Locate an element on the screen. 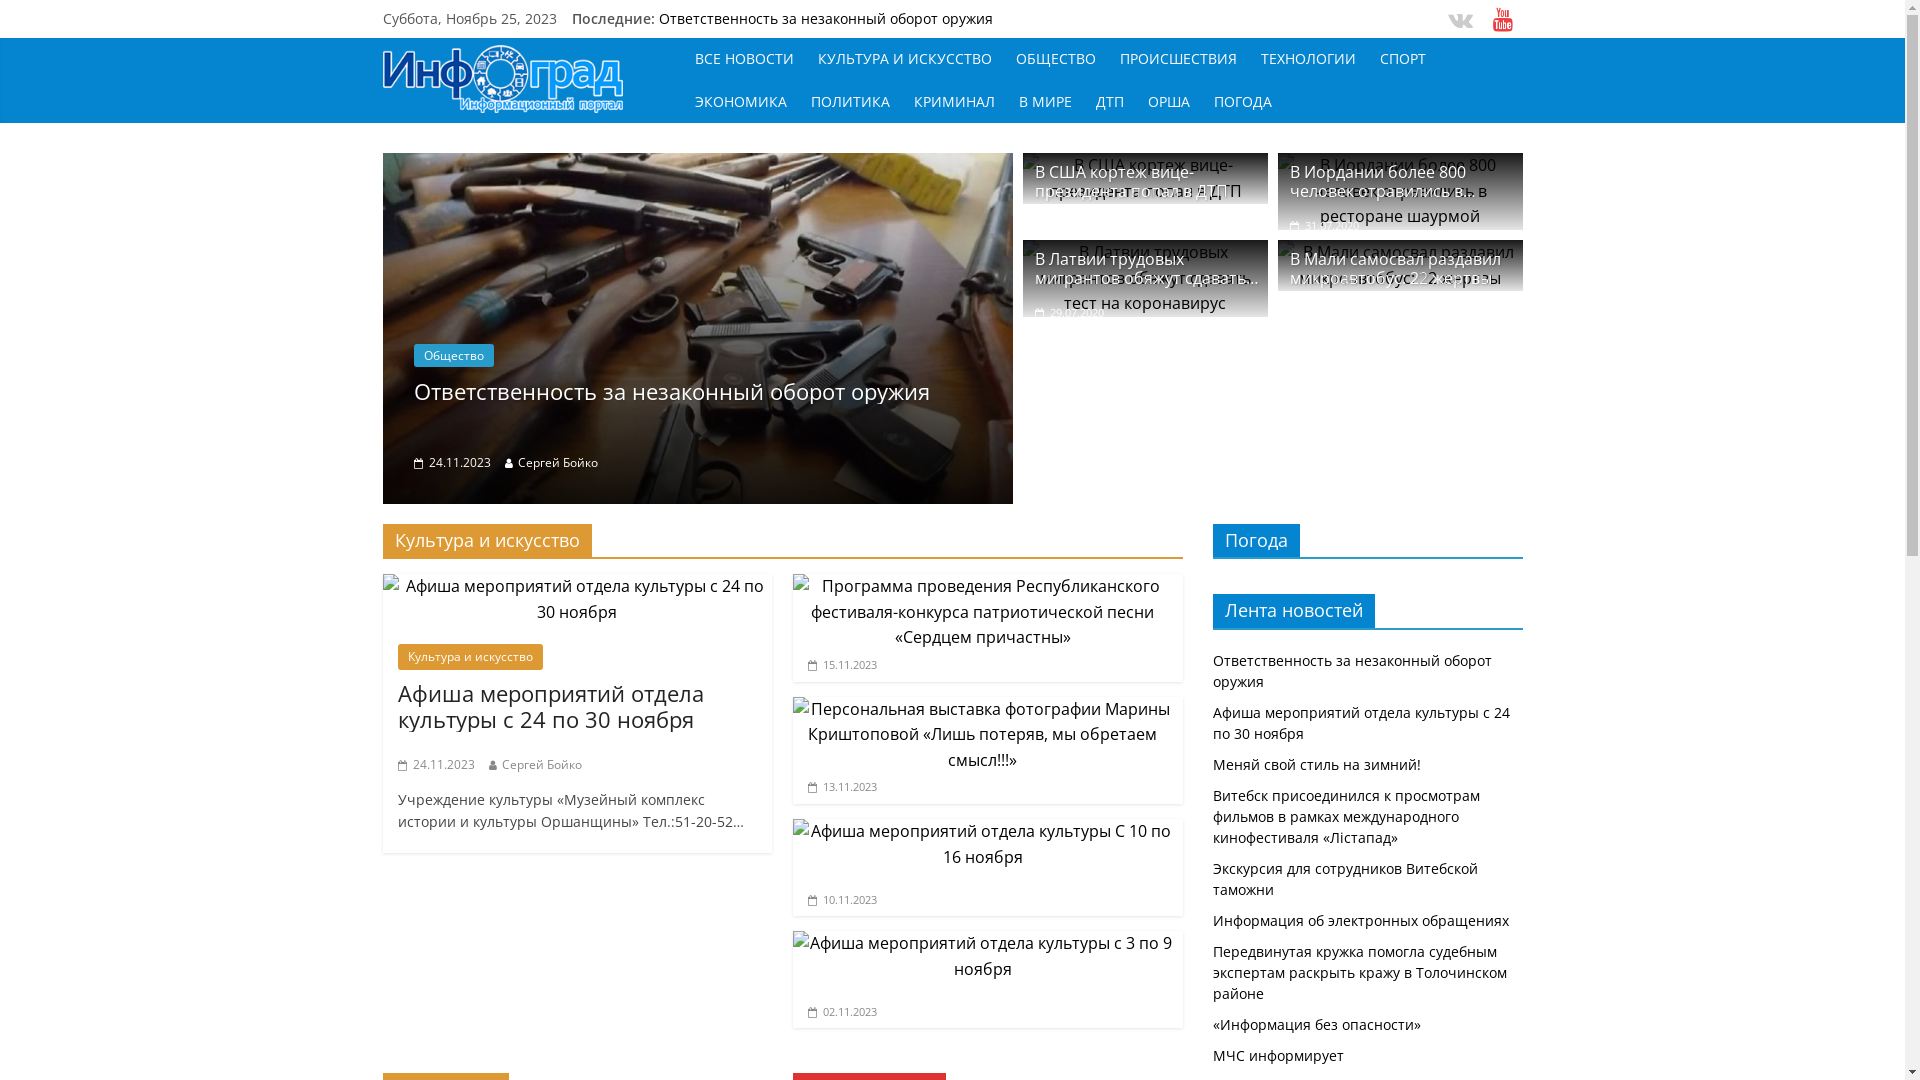 The width and height of the screenshot is (1920, 1080). 10.11.2023 is located at coordinates (842, 900).